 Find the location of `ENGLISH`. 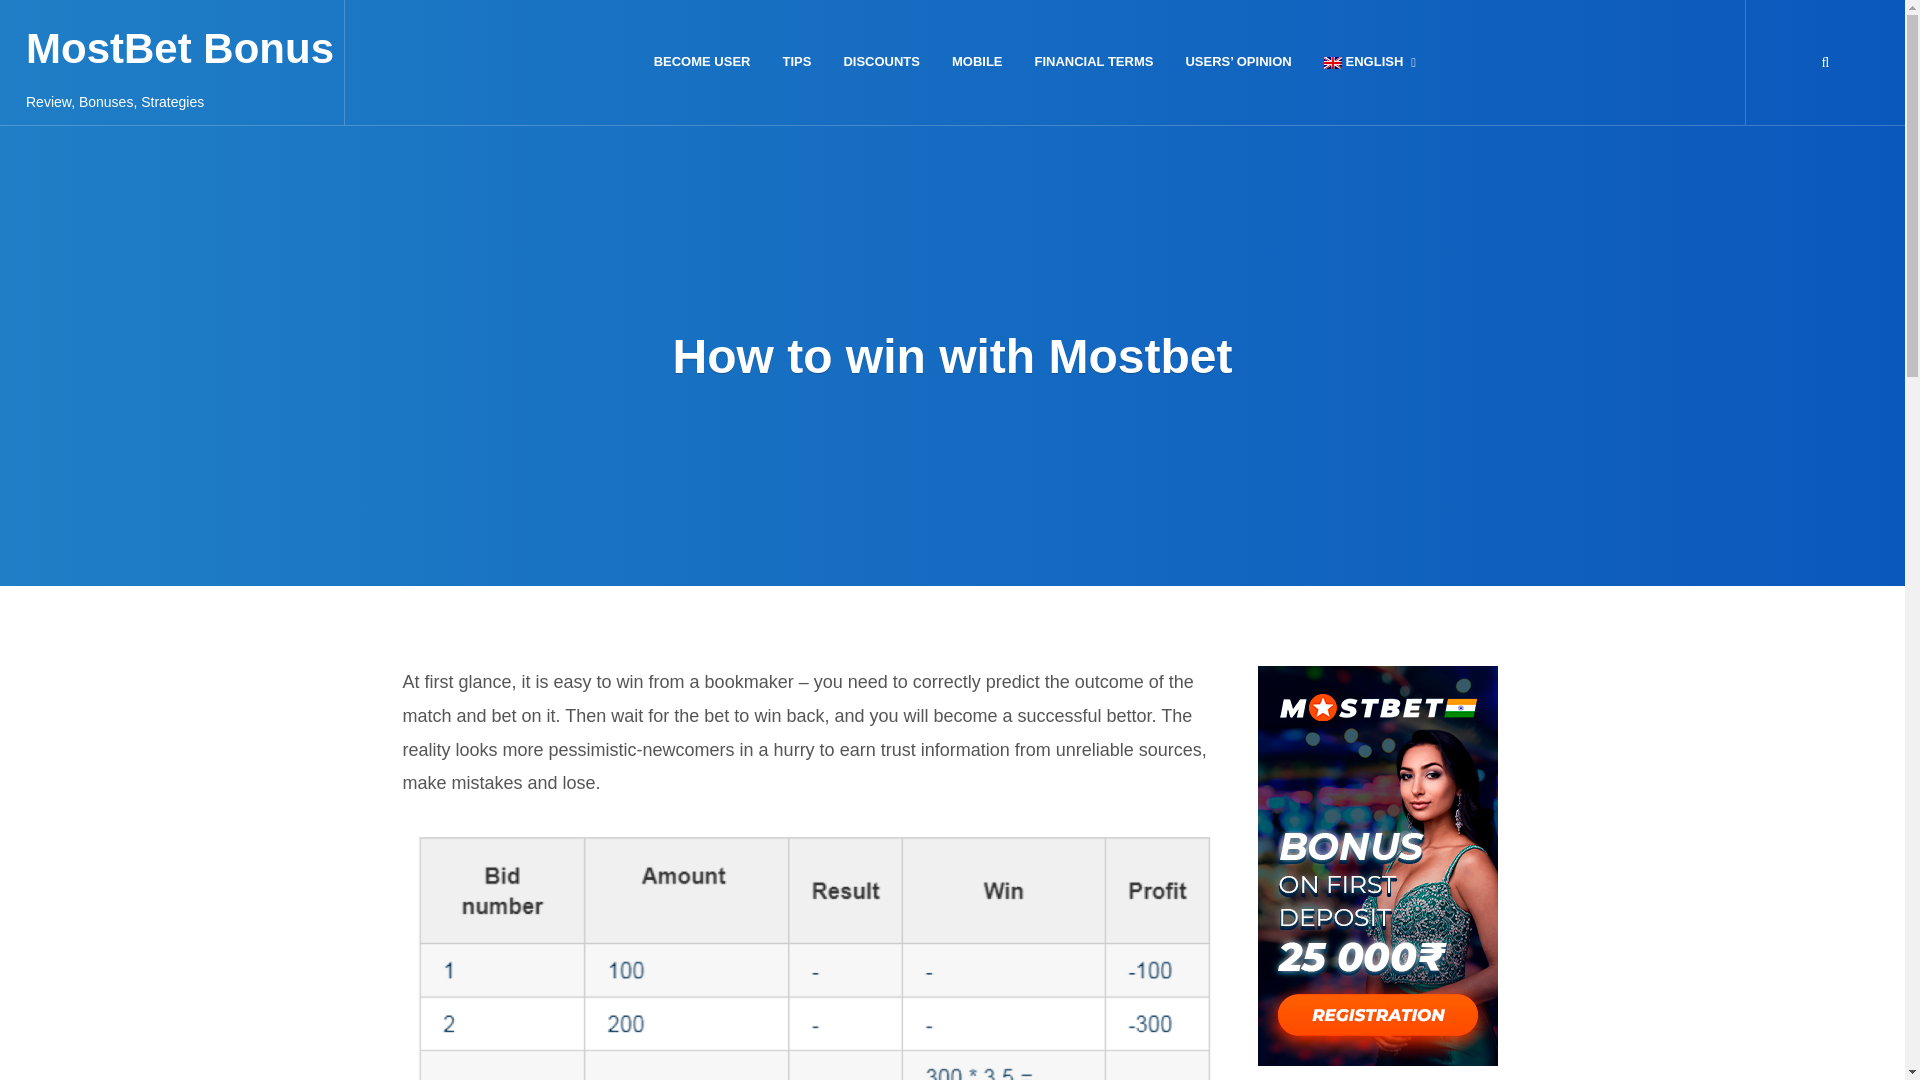

ENGLISH is located at coordinates (1372, 62).